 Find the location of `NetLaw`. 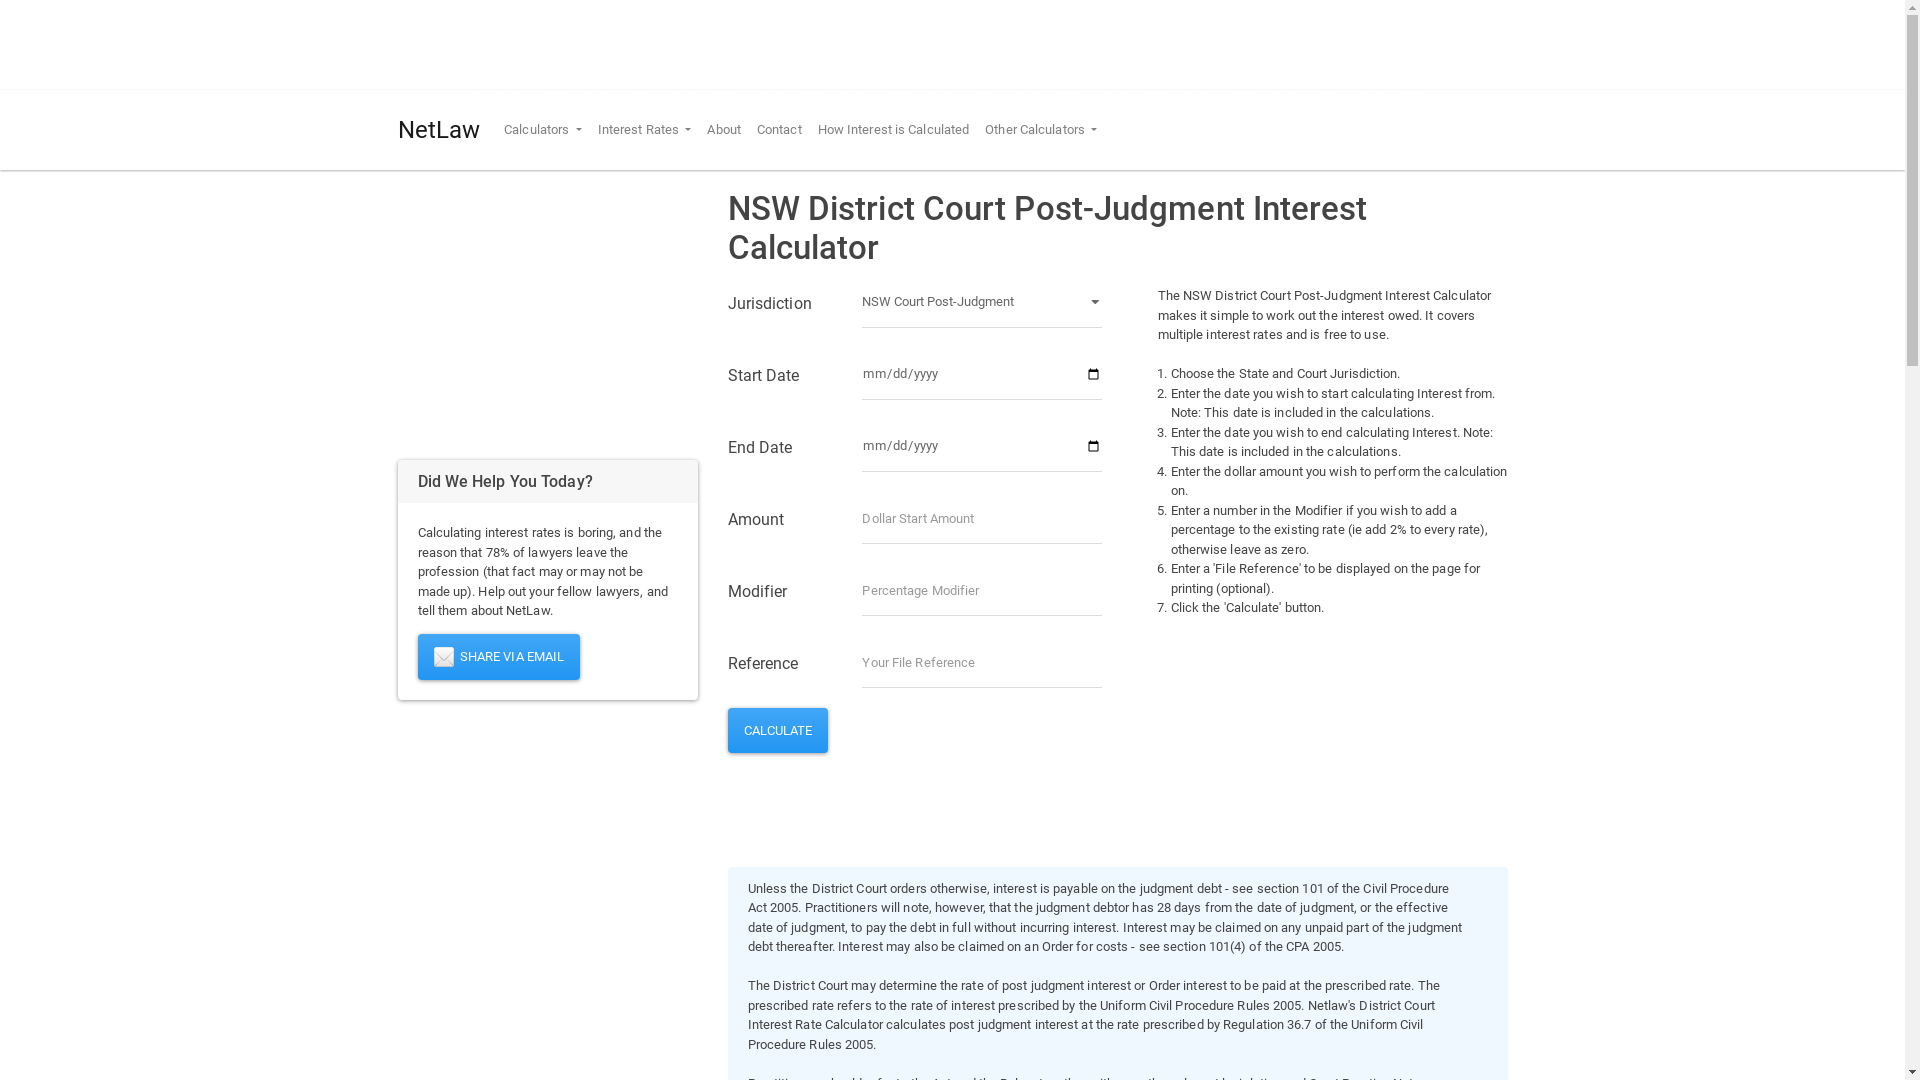

NetLaw is located at coordinates (440, 130).